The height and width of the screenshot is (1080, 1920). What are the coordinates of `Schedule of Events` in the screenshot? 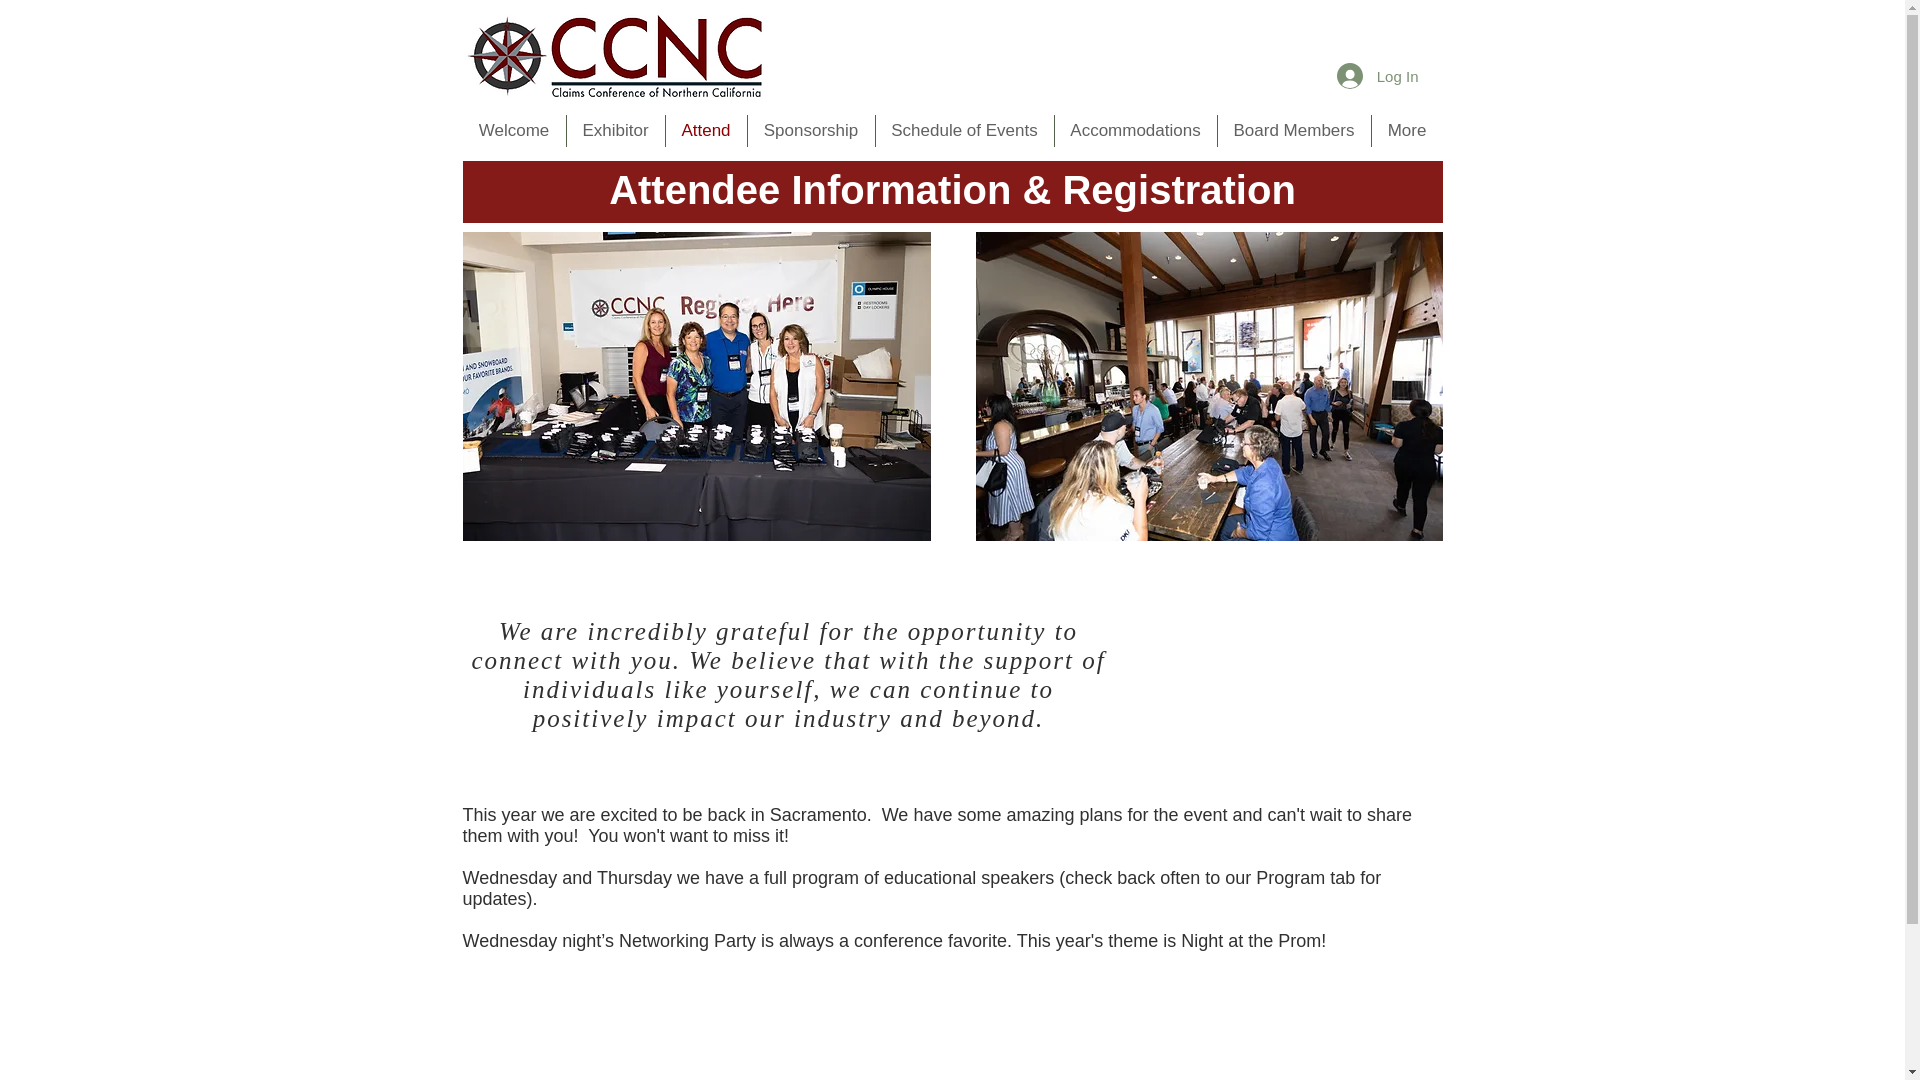 It's located at (964, 130).